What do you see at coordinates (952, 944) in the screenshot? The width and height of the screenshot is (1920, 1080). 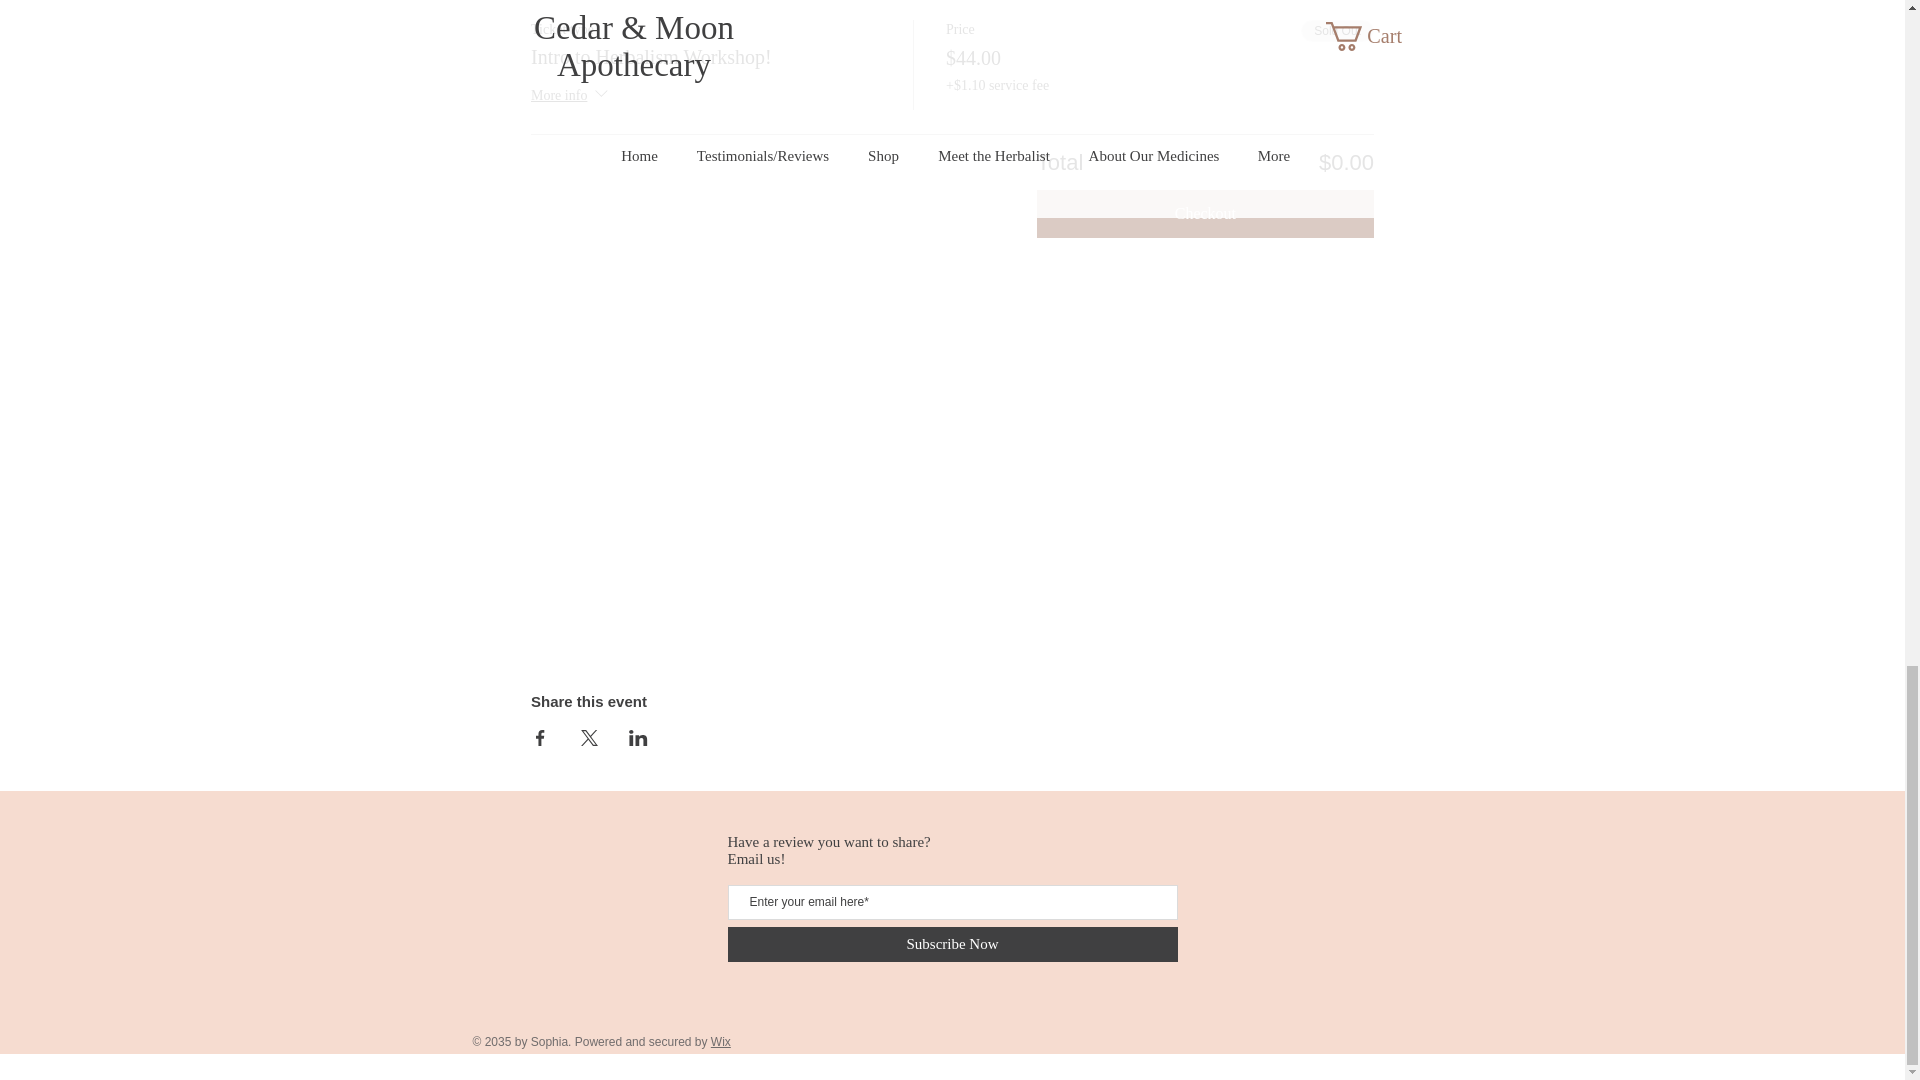 I see `Subscribe Now` at bounding box center [952, 944].